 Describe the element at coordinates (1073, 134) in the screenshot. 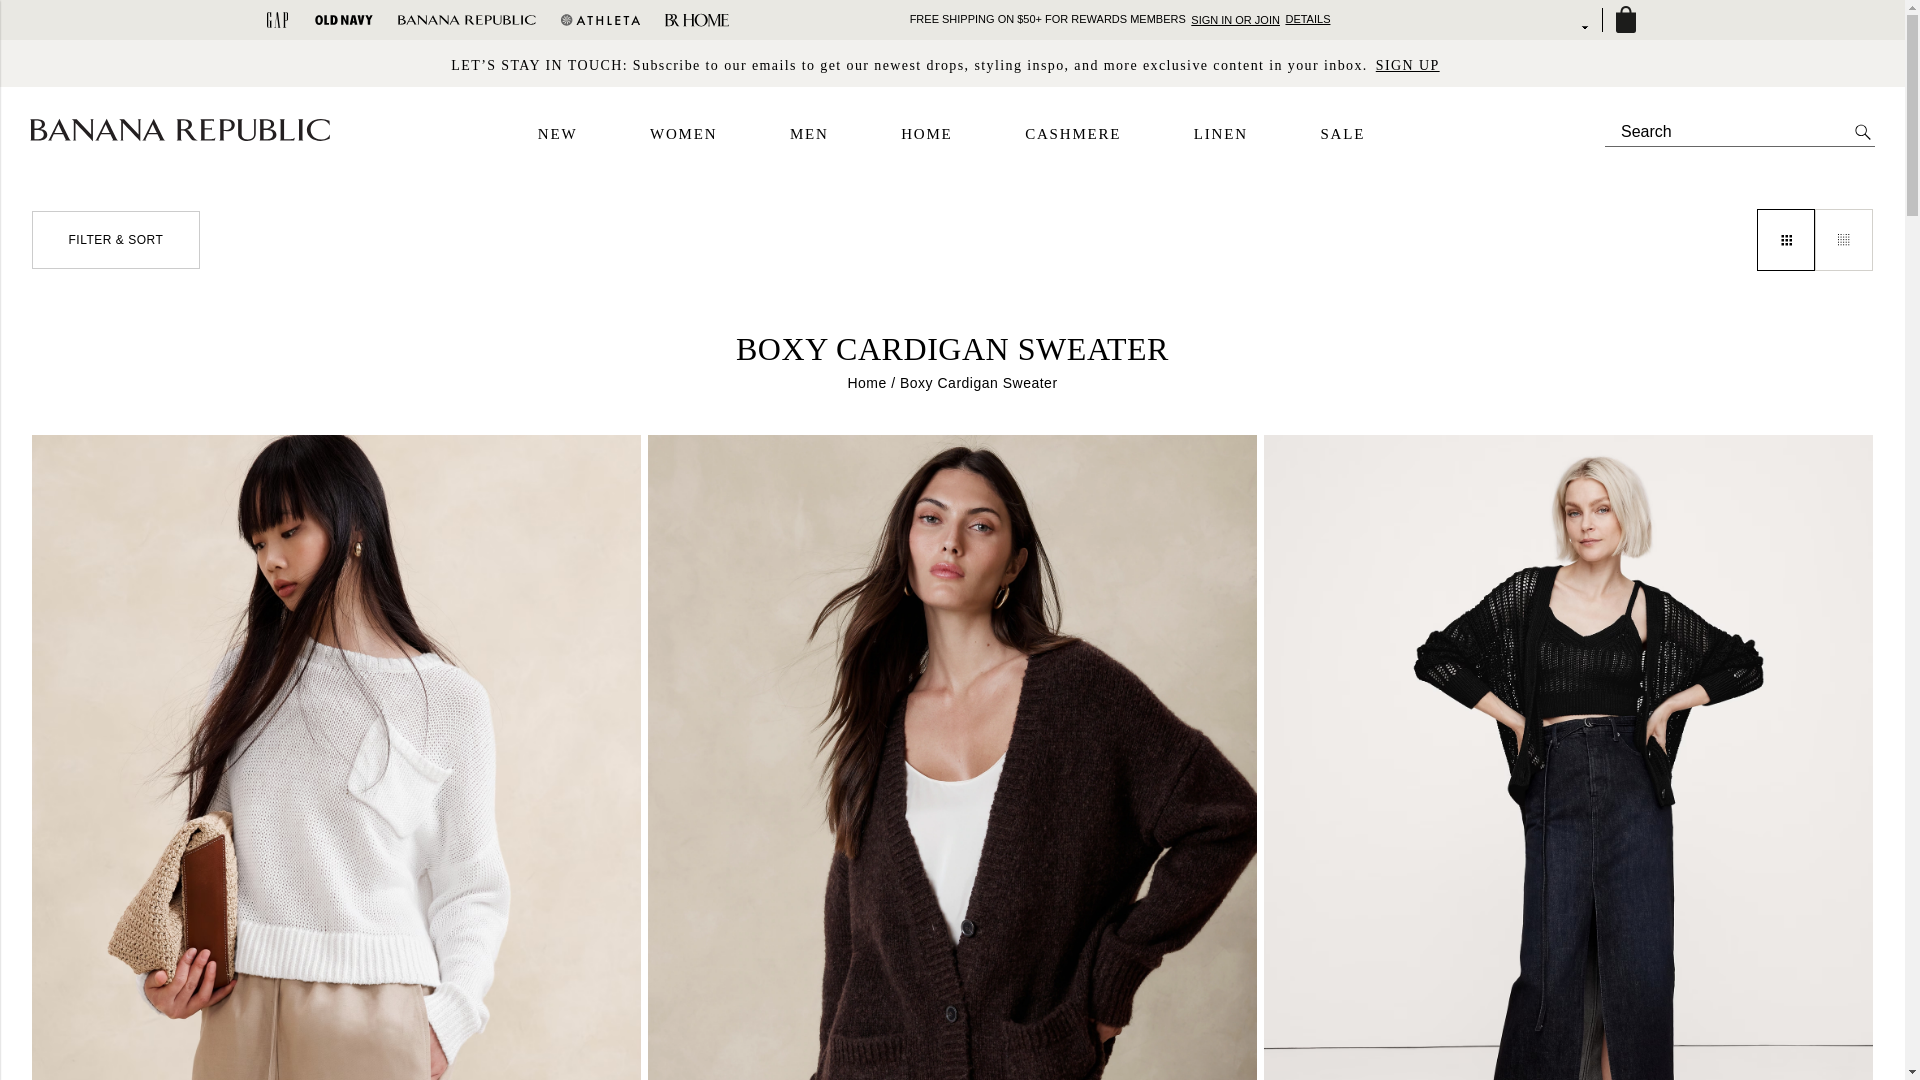

I see `CASHMERE` at that location.